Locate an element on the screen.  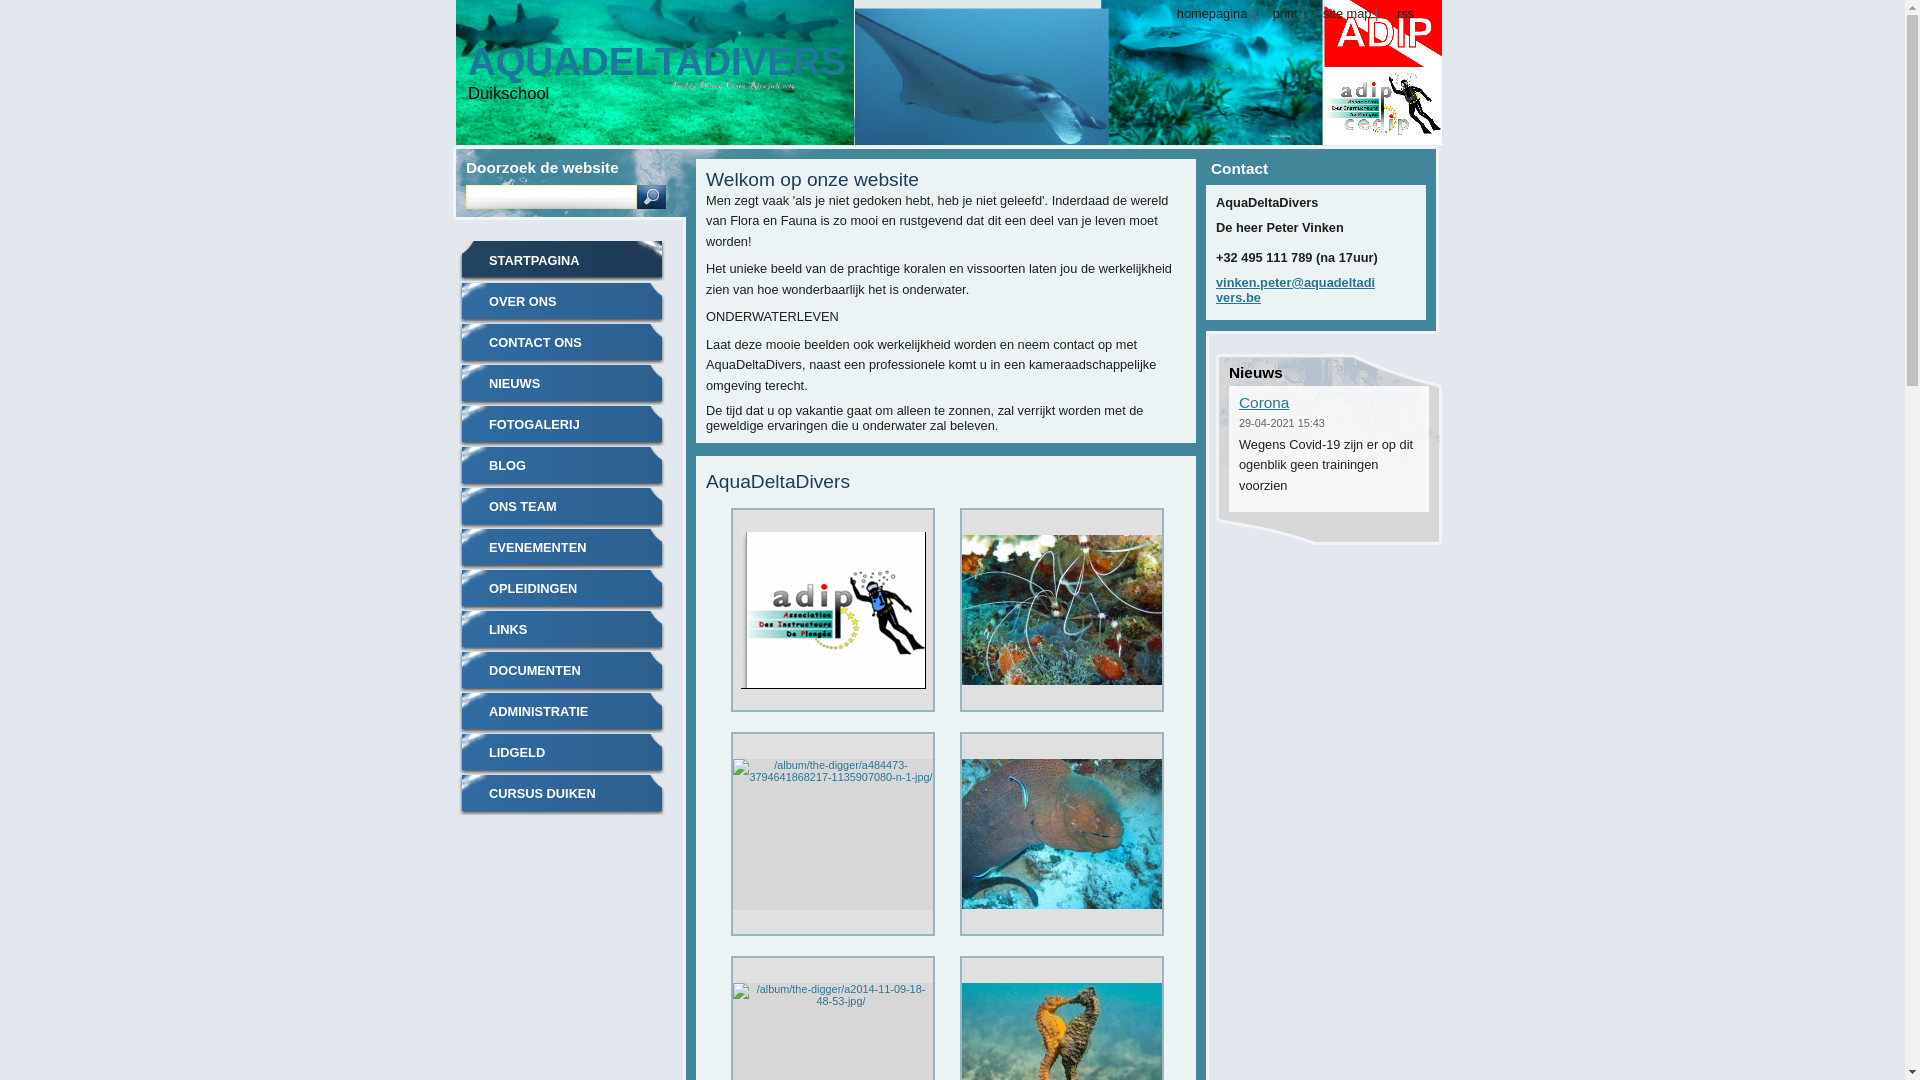
DOCUMENTEN is located at coordinates (562, 672).